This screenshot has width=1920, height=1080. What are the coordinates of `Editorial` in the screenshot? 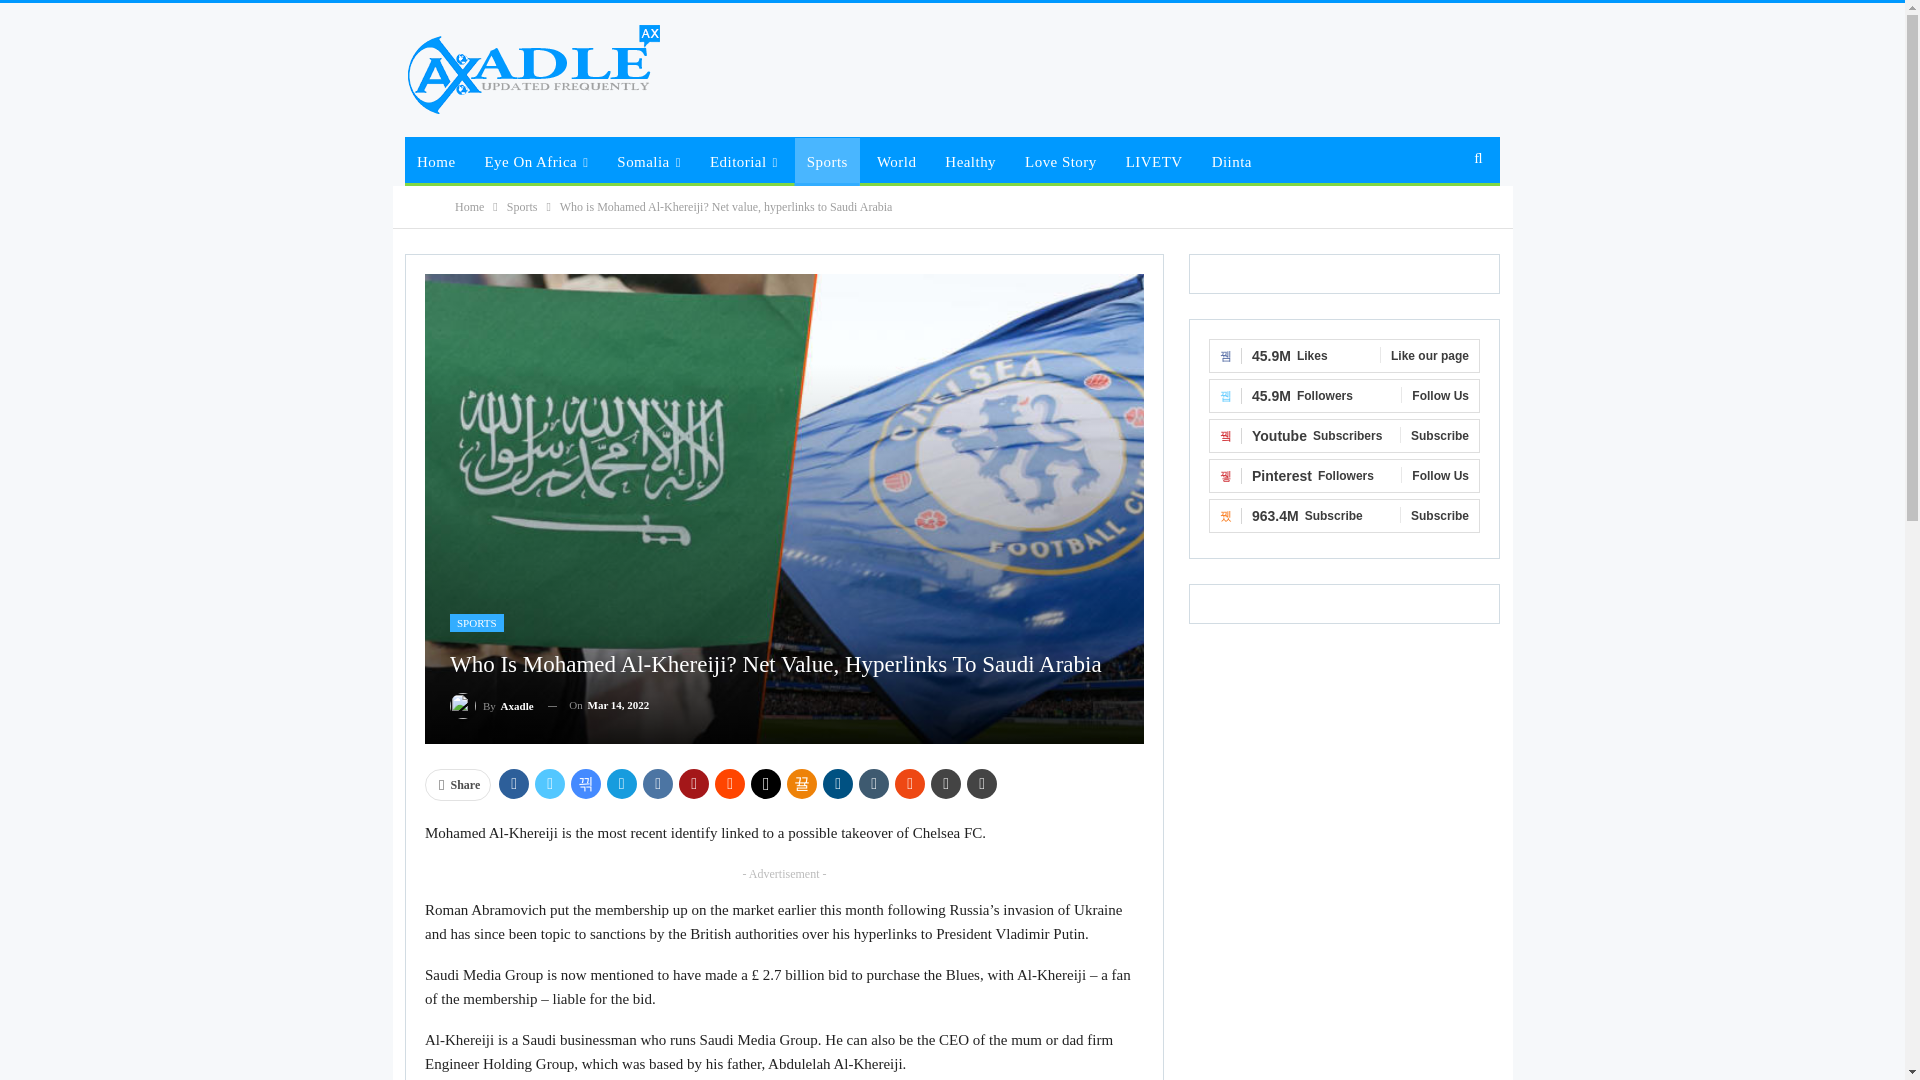 It's located at (744, 162).